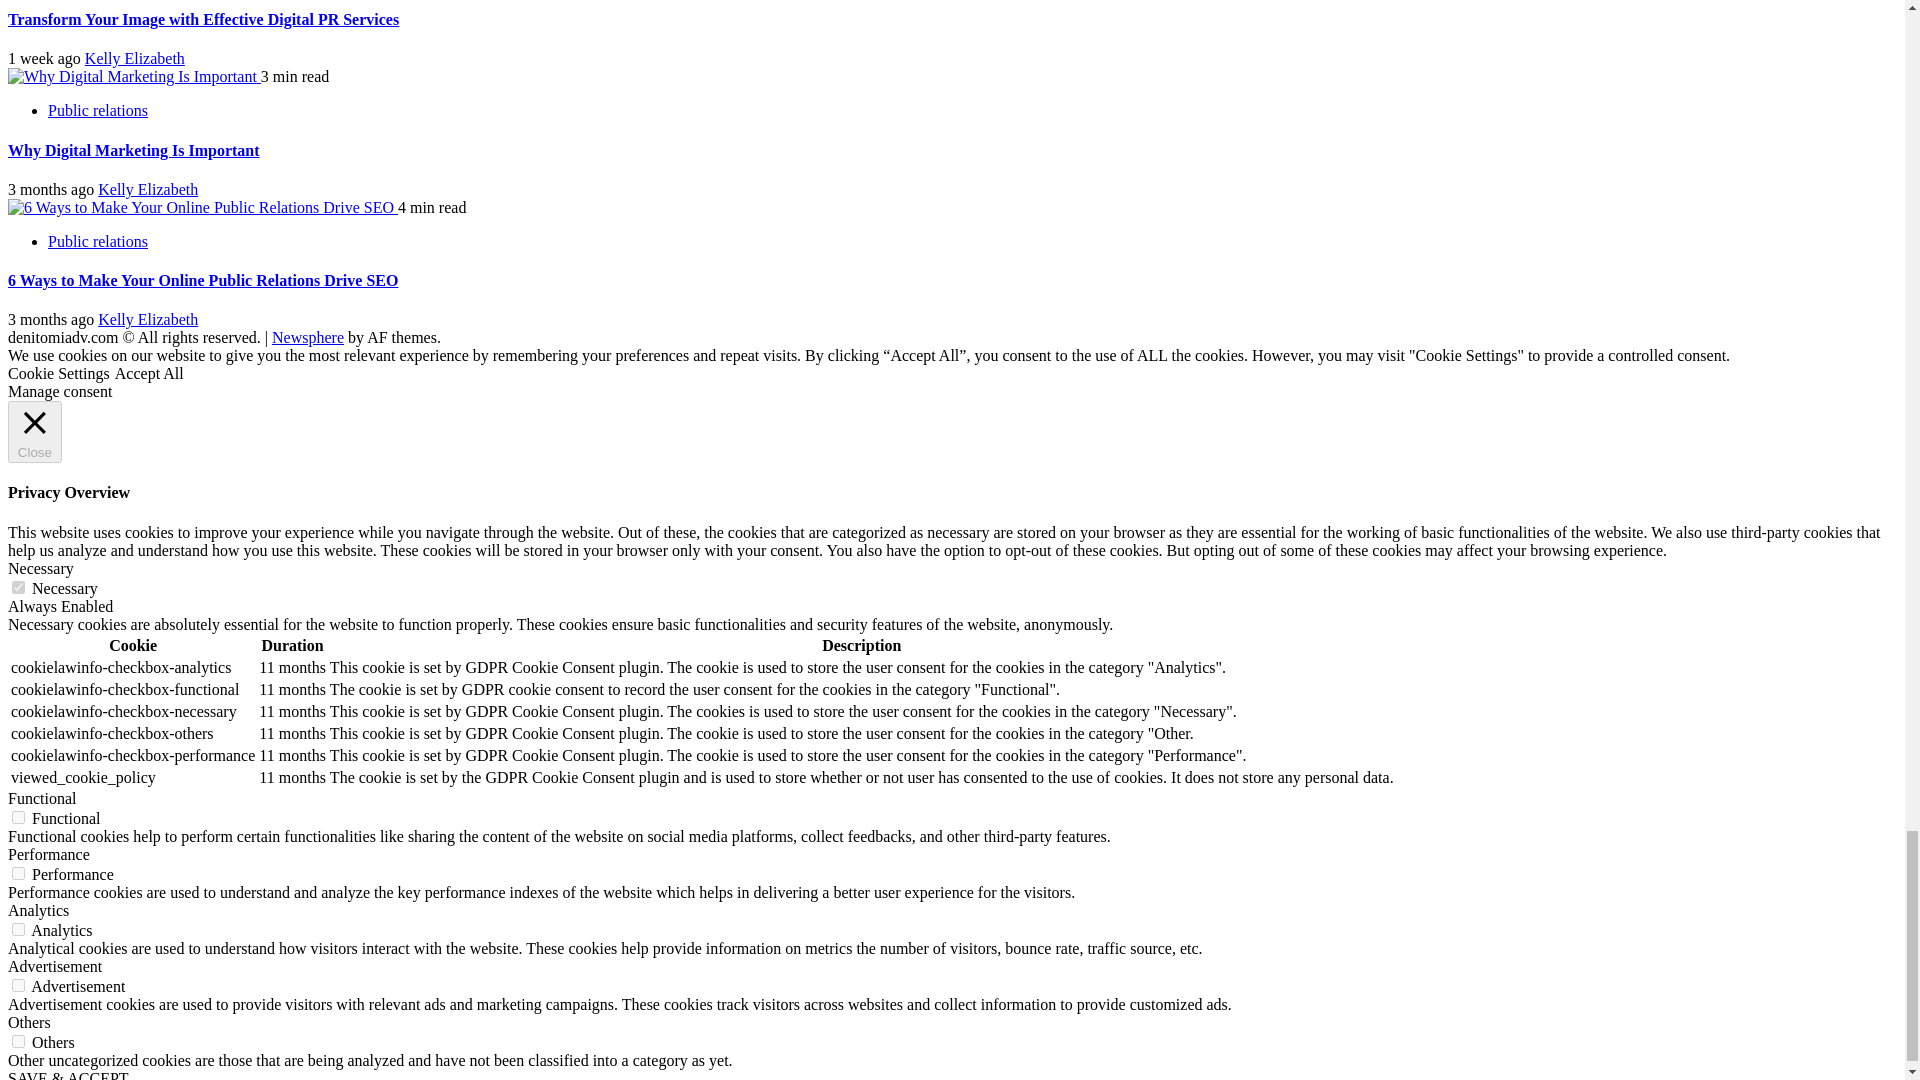 Image resolution: width=1920 pixels, height=1080 pixels. What do you see at coordinates (132, 77) in the screenshot?
I see `Why Digital Marketing Is Important` at bounding box center [132, 77].